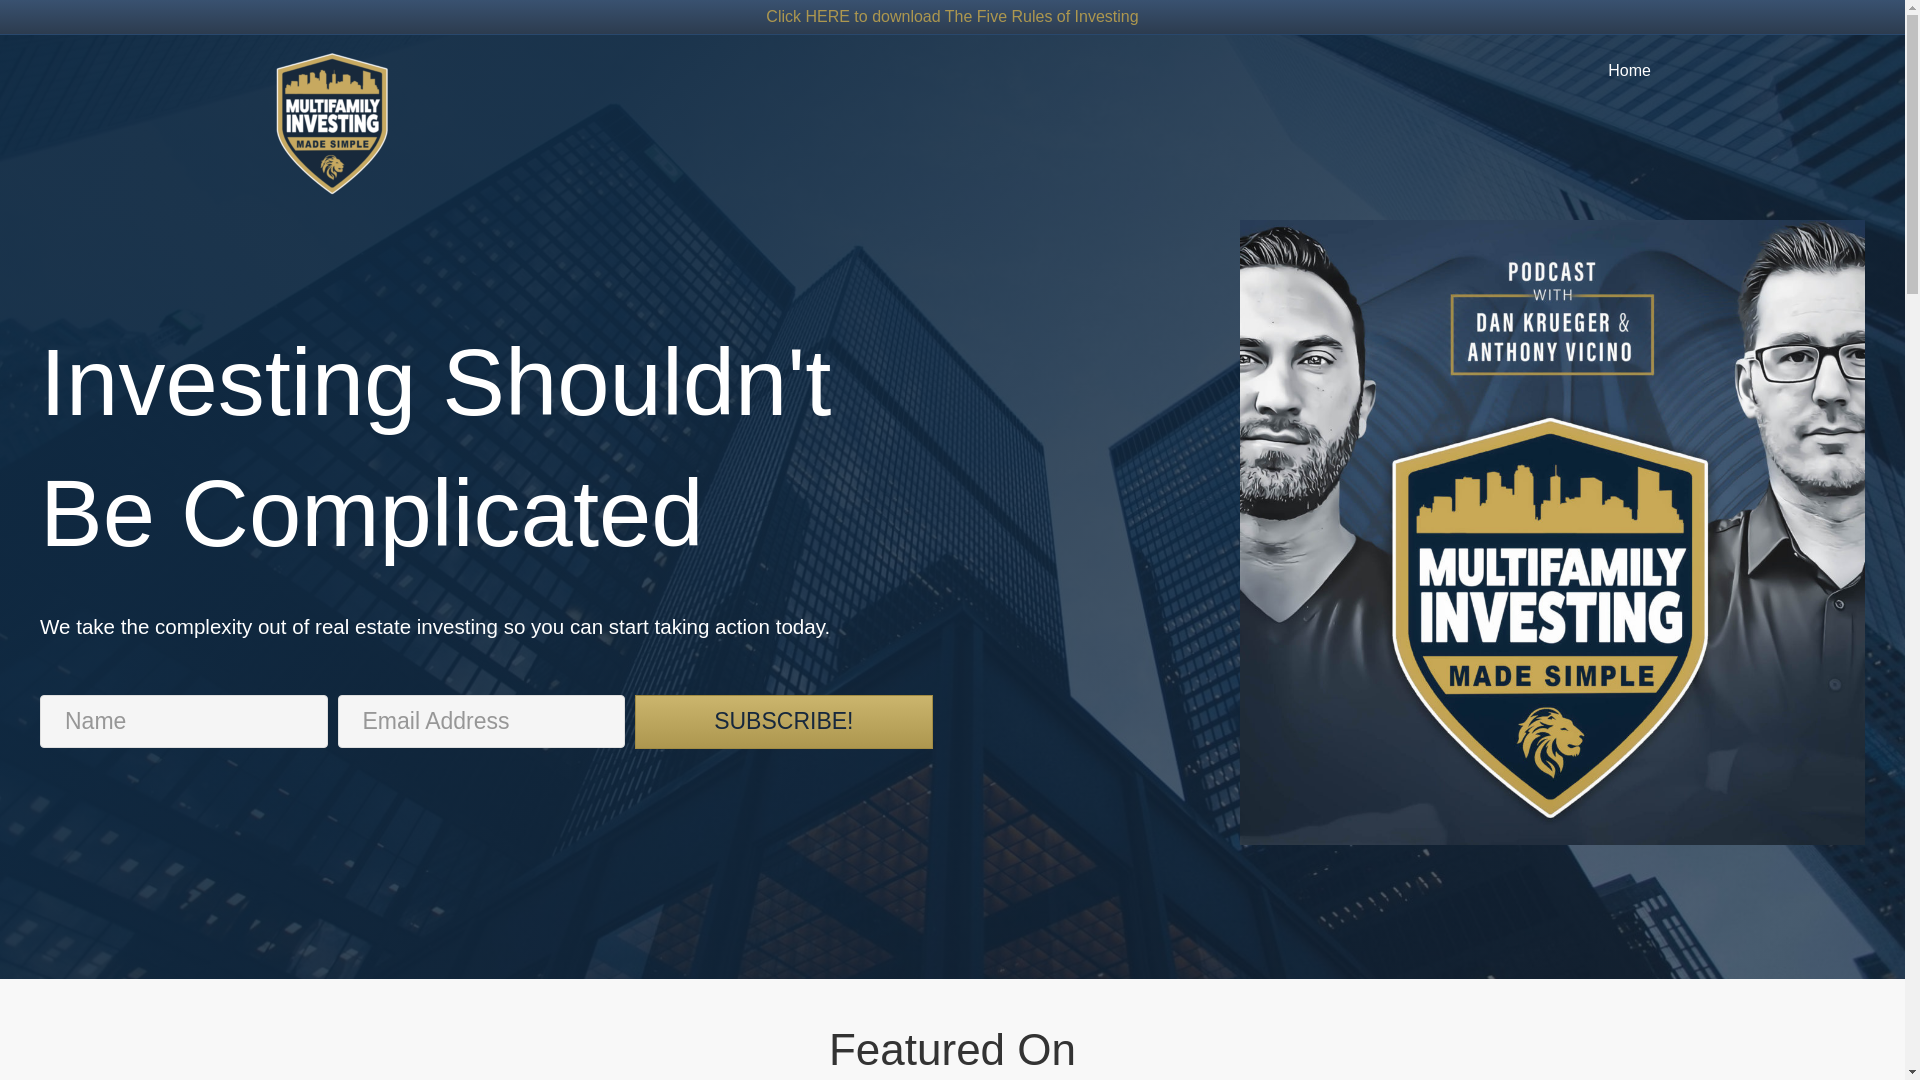 This screenshot has height=1080, width=1920. Describe the element at coordinates (784, 722) in the screenshot. I see `SUBSCRIBE!` at that location.